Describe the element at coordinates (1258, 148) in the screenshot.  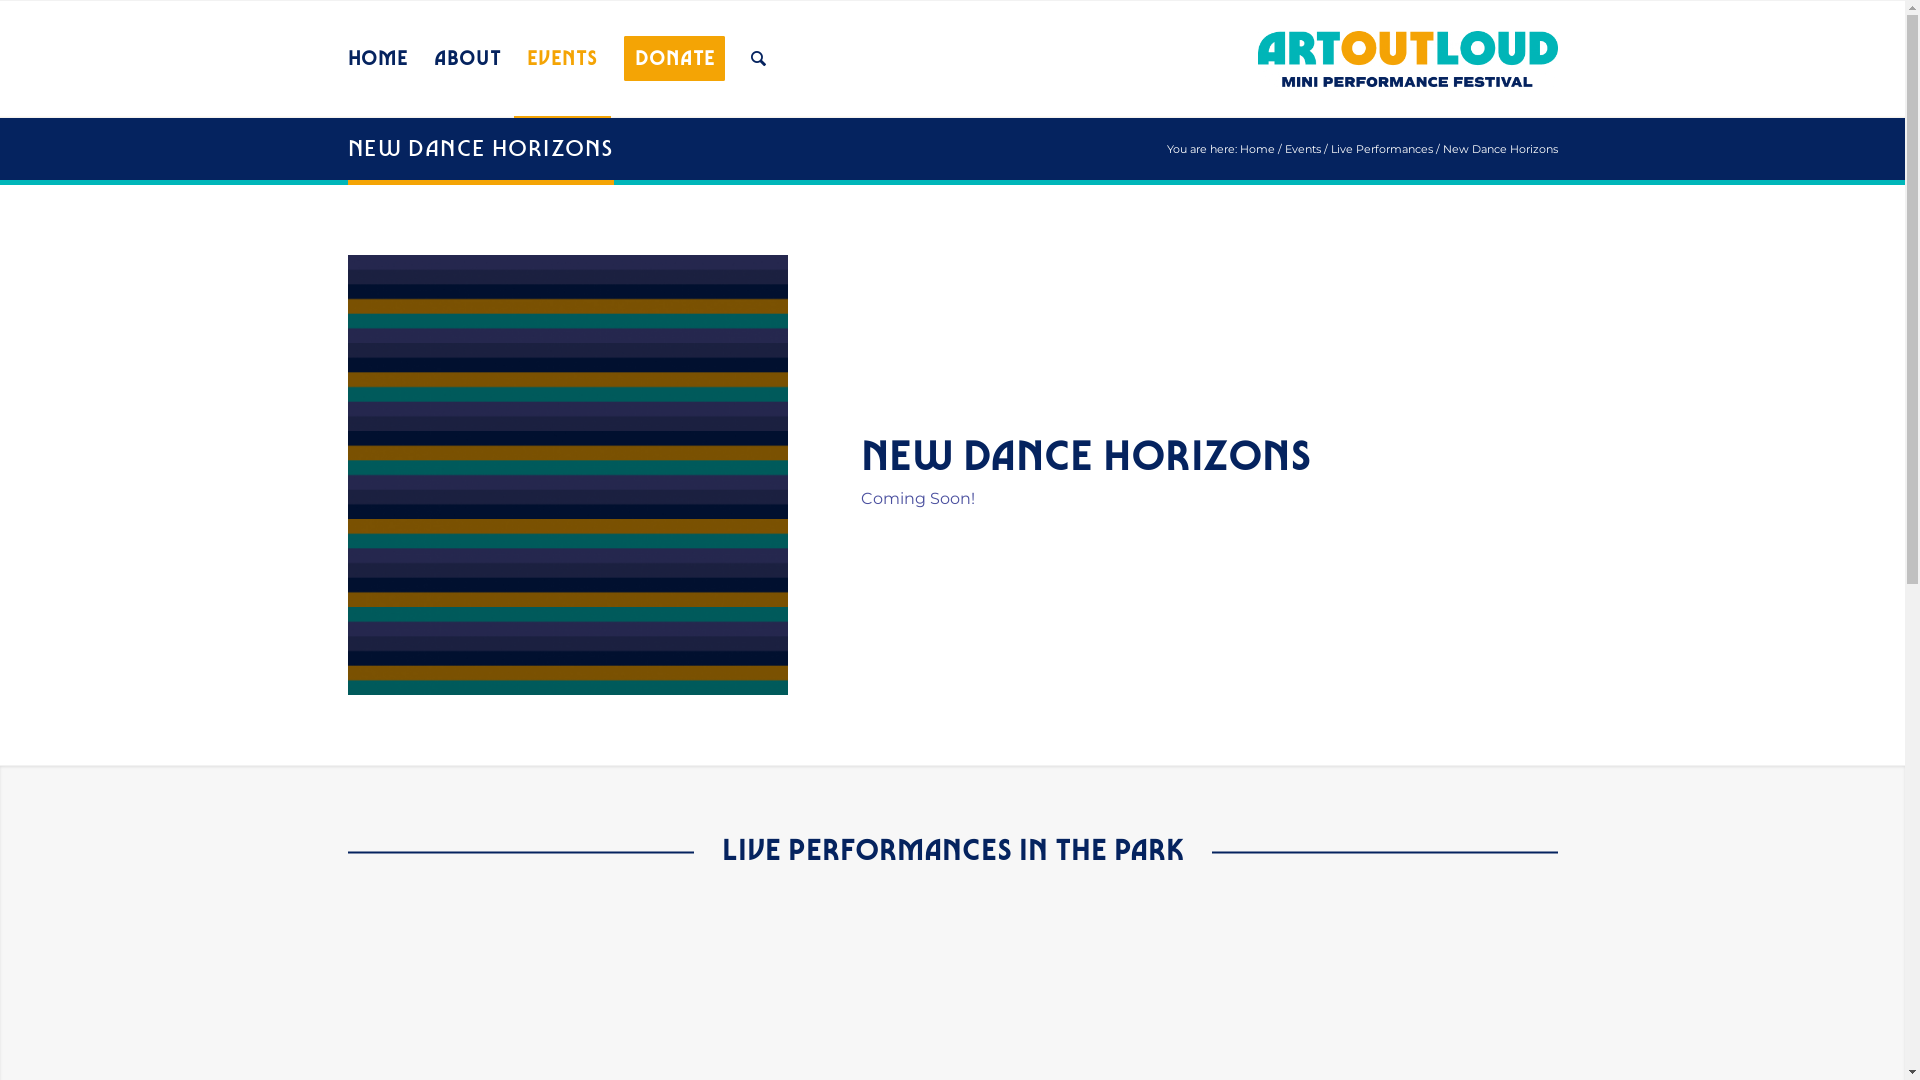
I see `Home` at that location.